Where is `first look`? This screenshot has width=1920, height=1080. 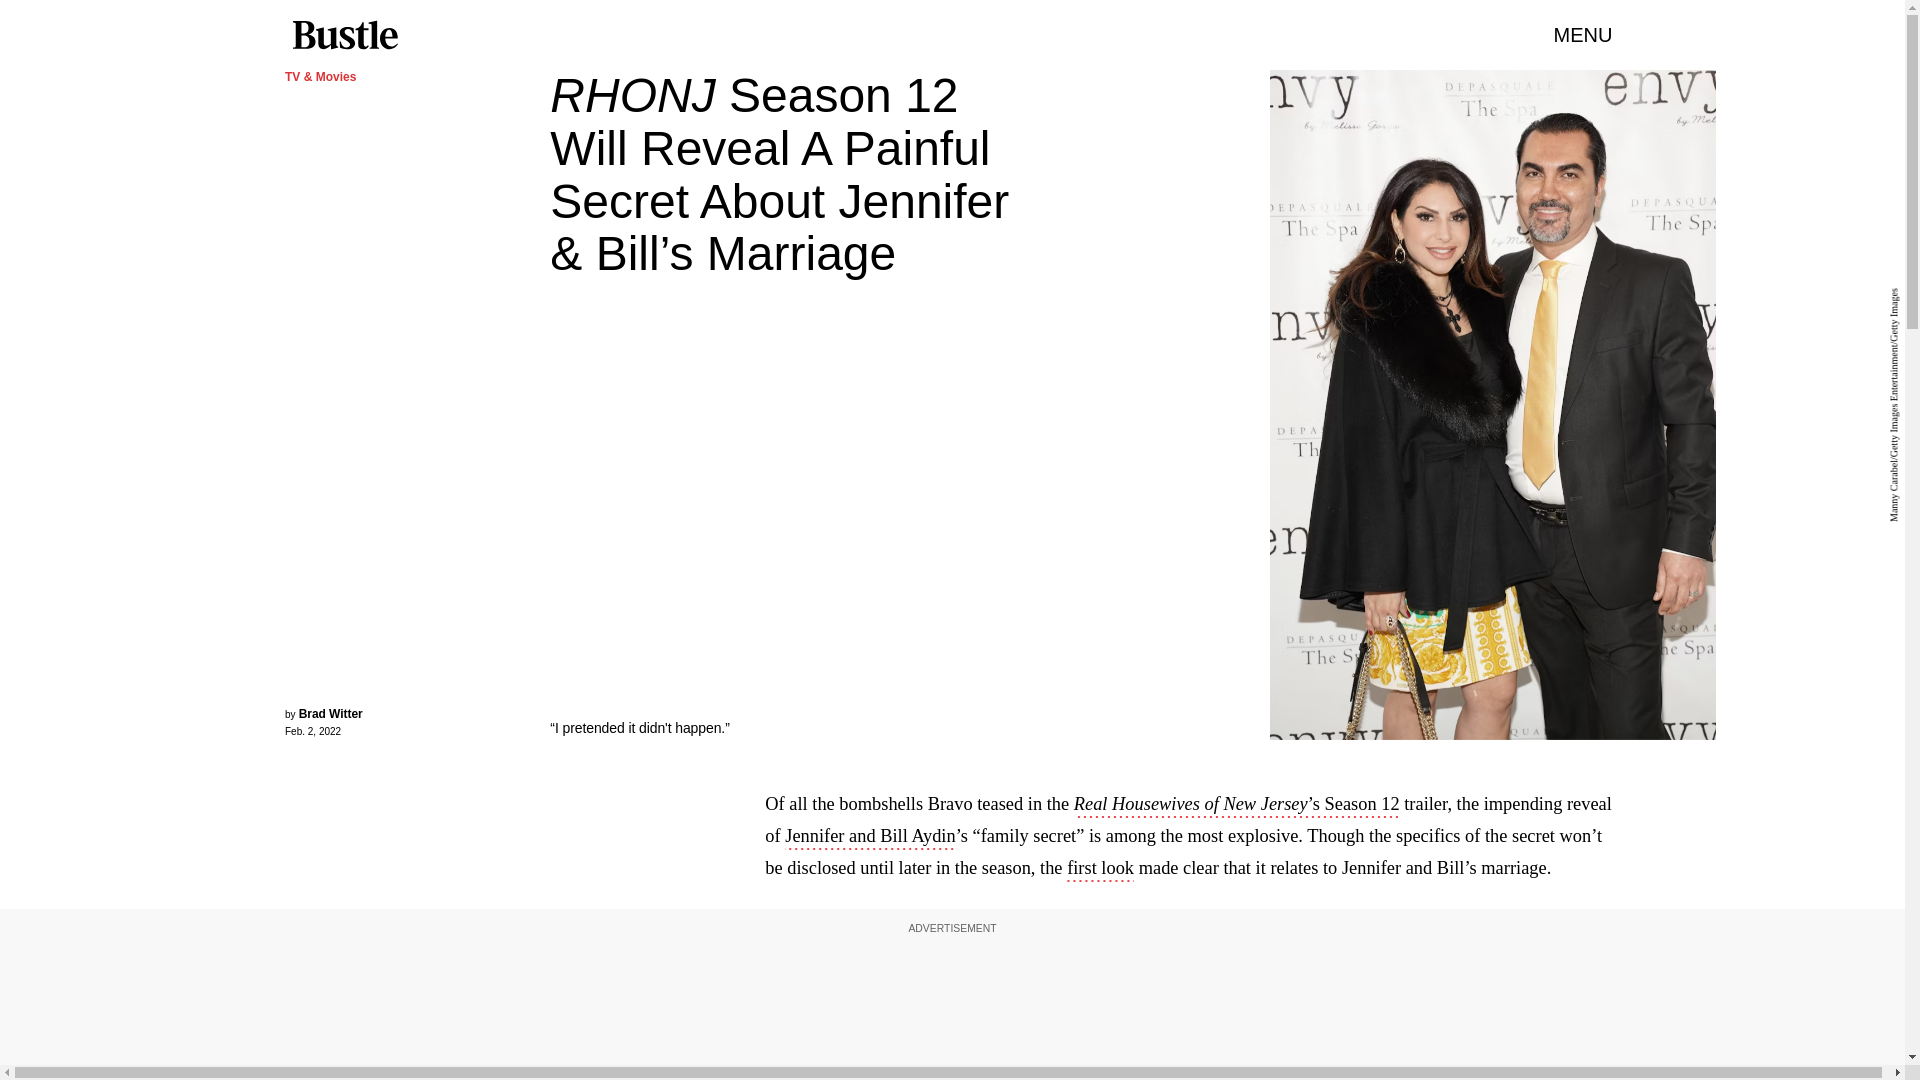 first look is located at coordinates (1100, 870).